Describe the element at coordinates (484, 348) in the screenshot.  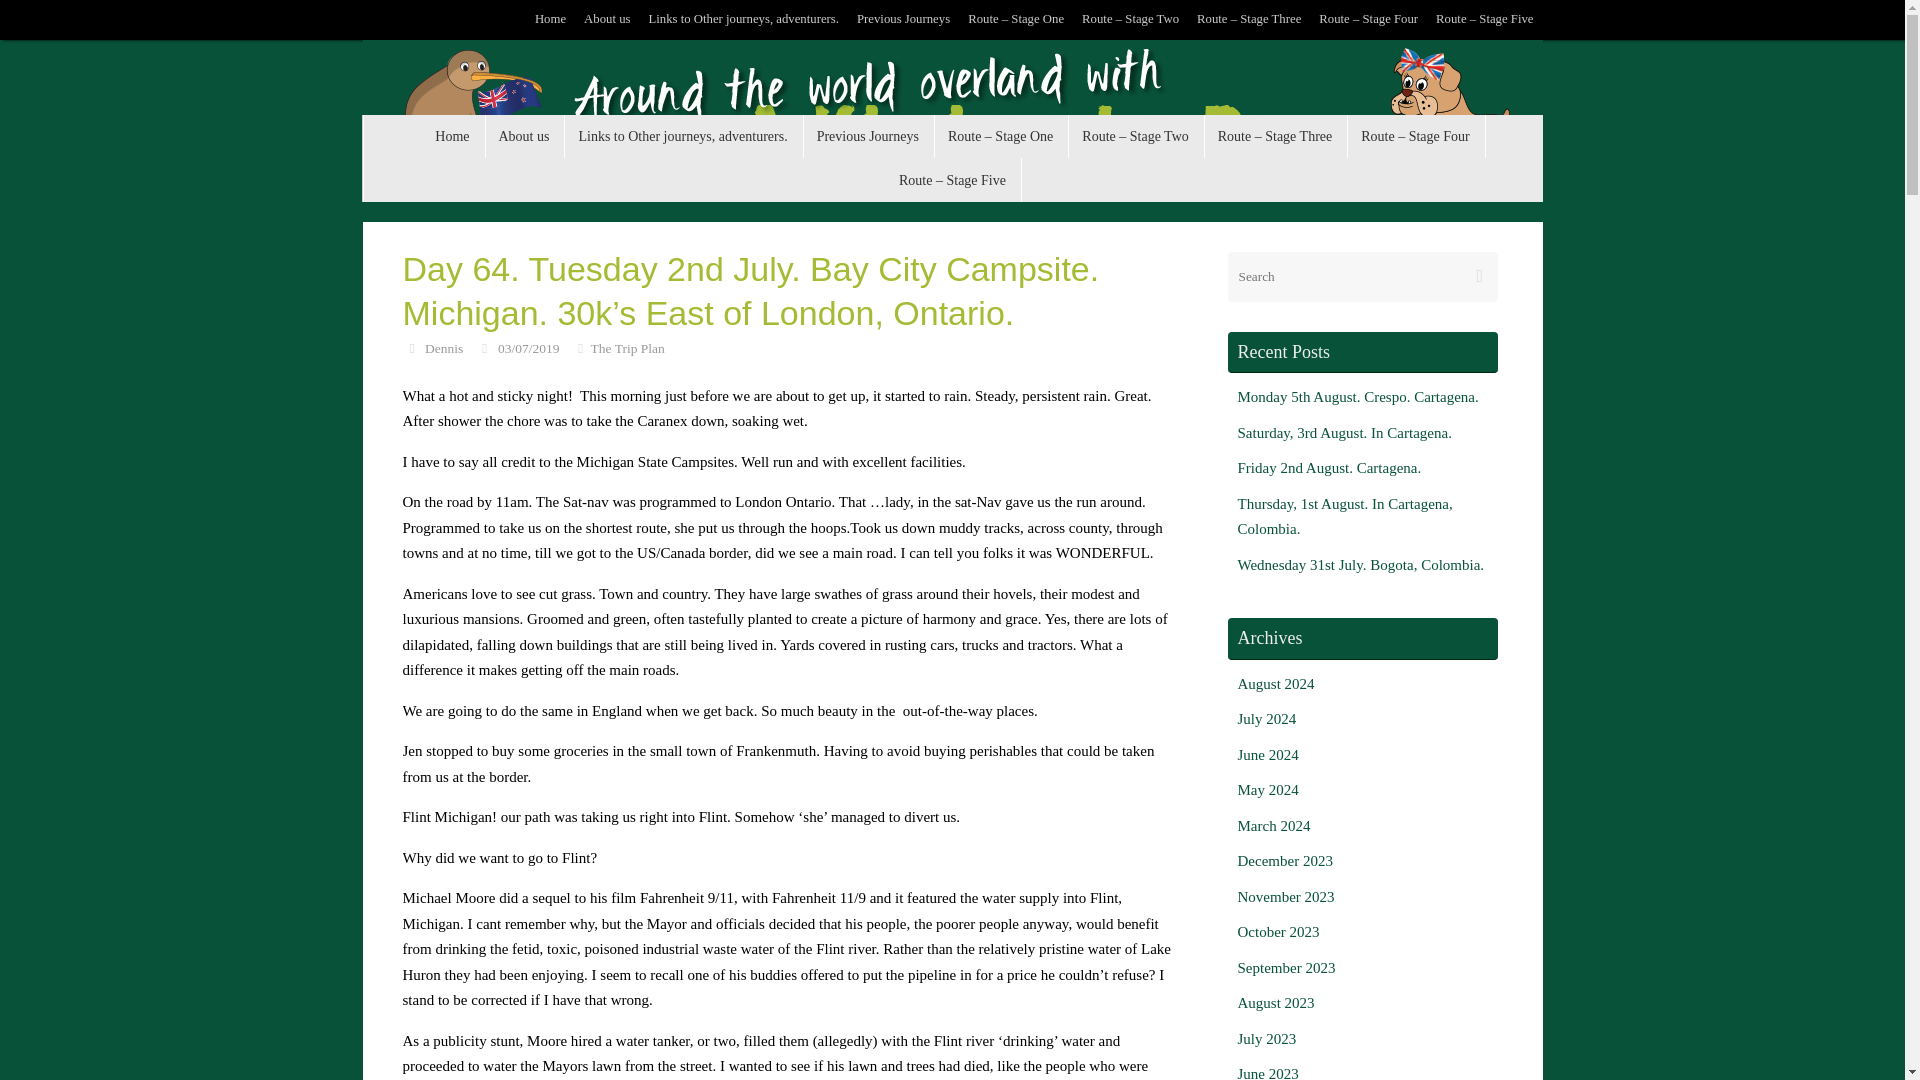
I see `Date` at that location.